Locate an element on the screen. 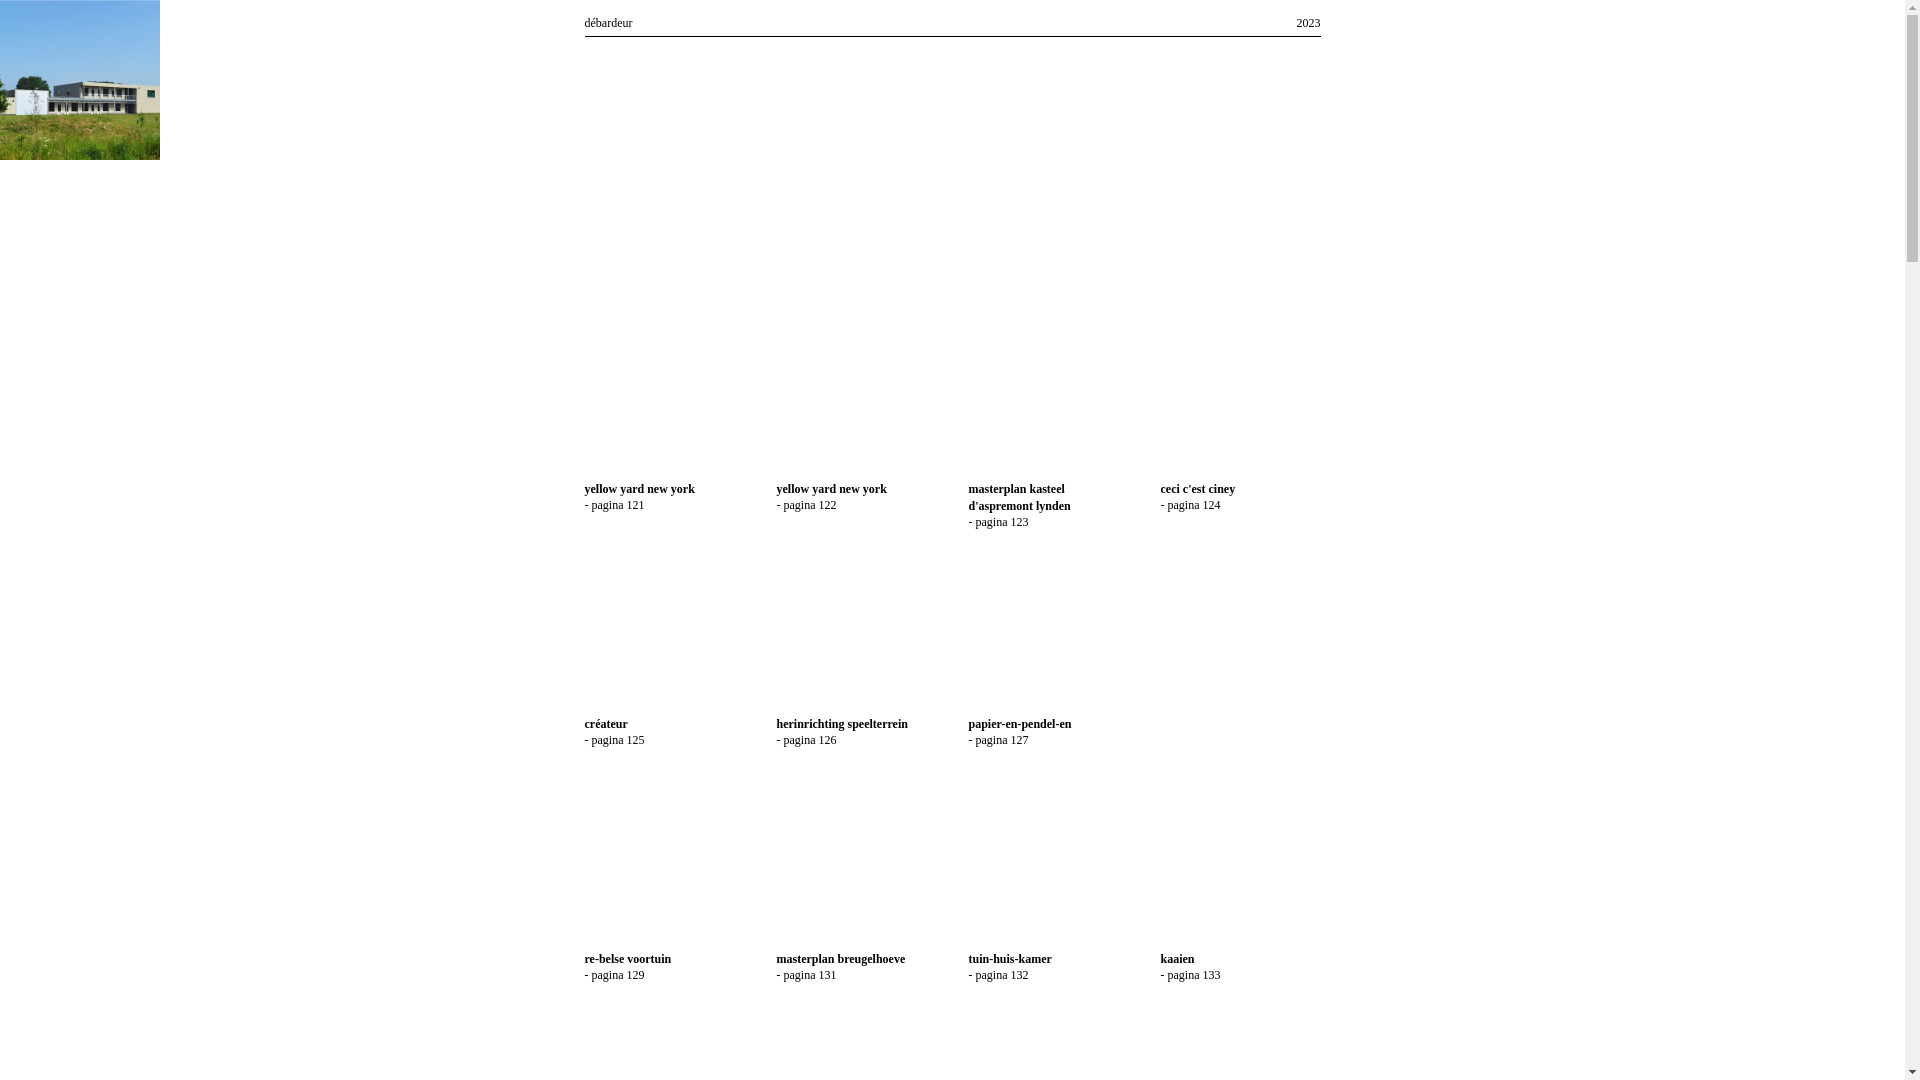  - pagina 131 is located at coordinates (806, 975).